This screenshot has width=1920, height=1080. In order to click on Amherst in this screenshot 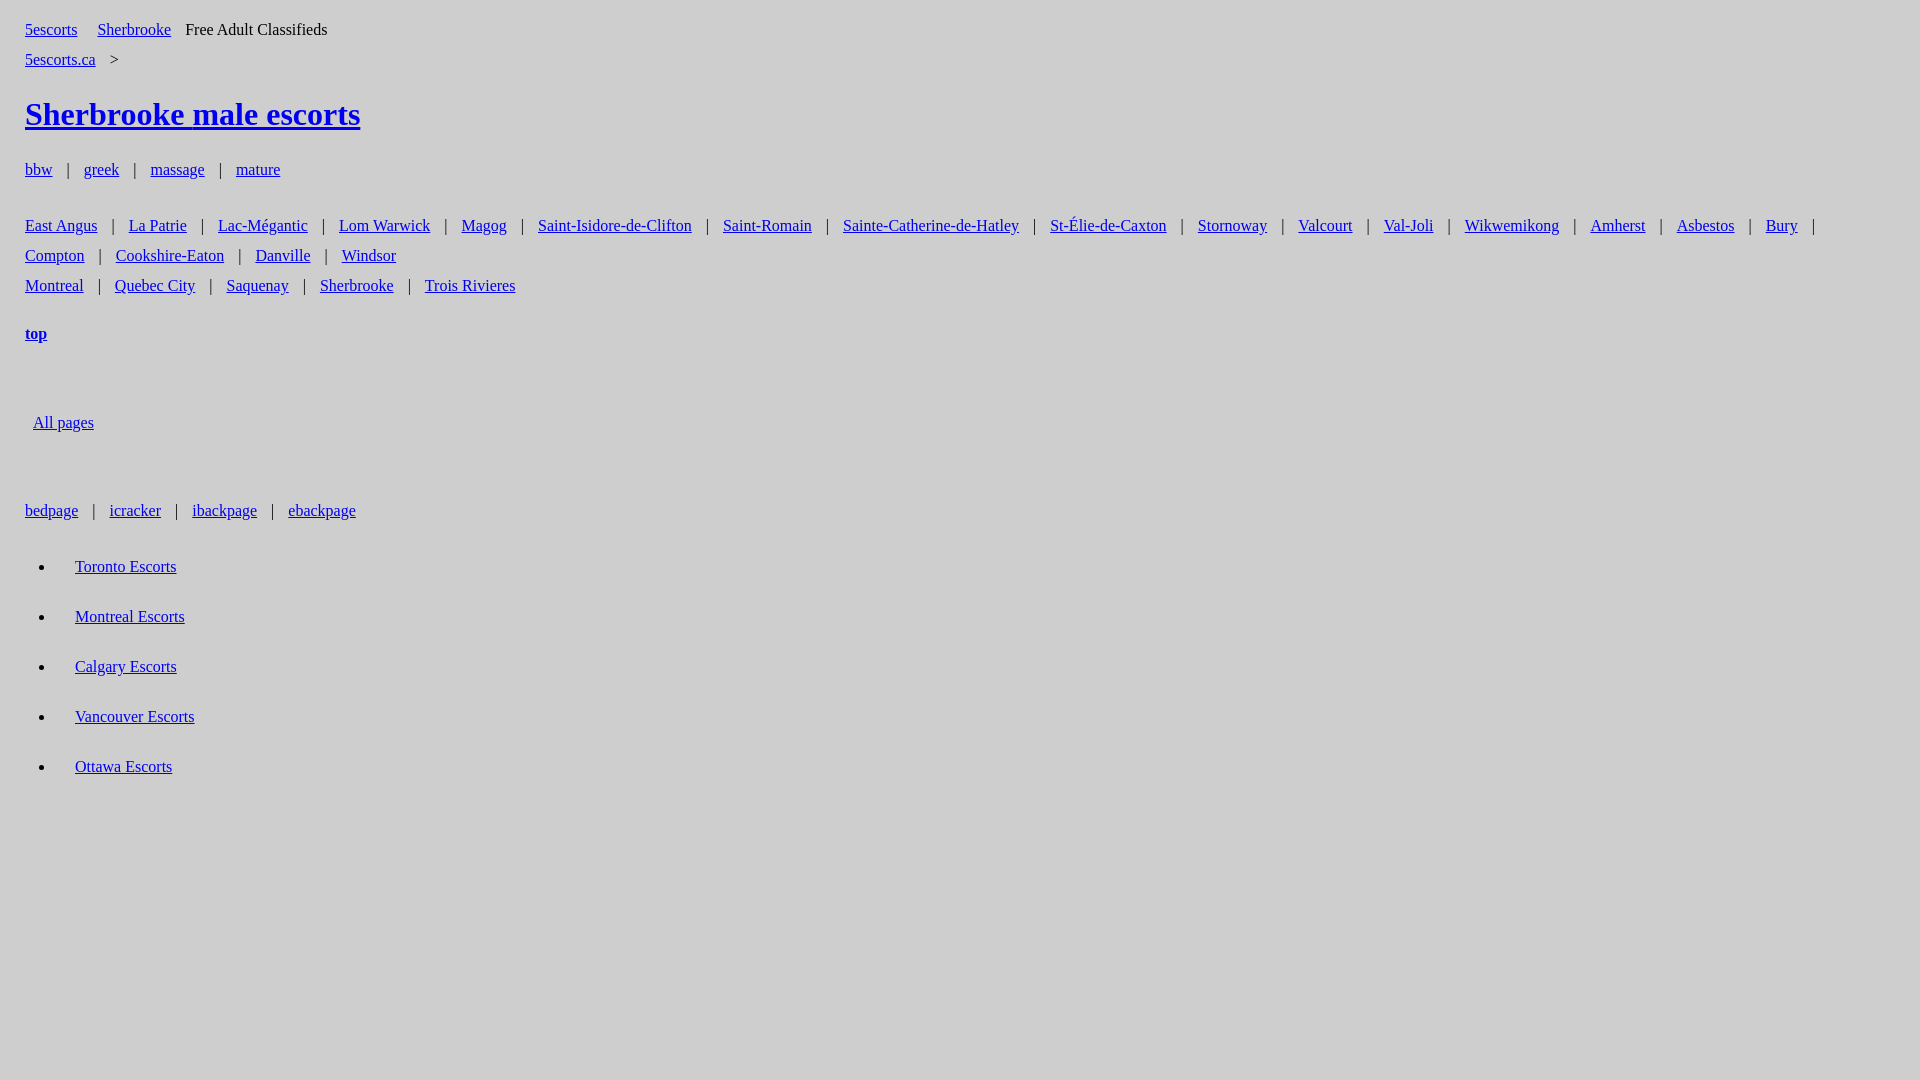, I will do `click(1618, 226)`.